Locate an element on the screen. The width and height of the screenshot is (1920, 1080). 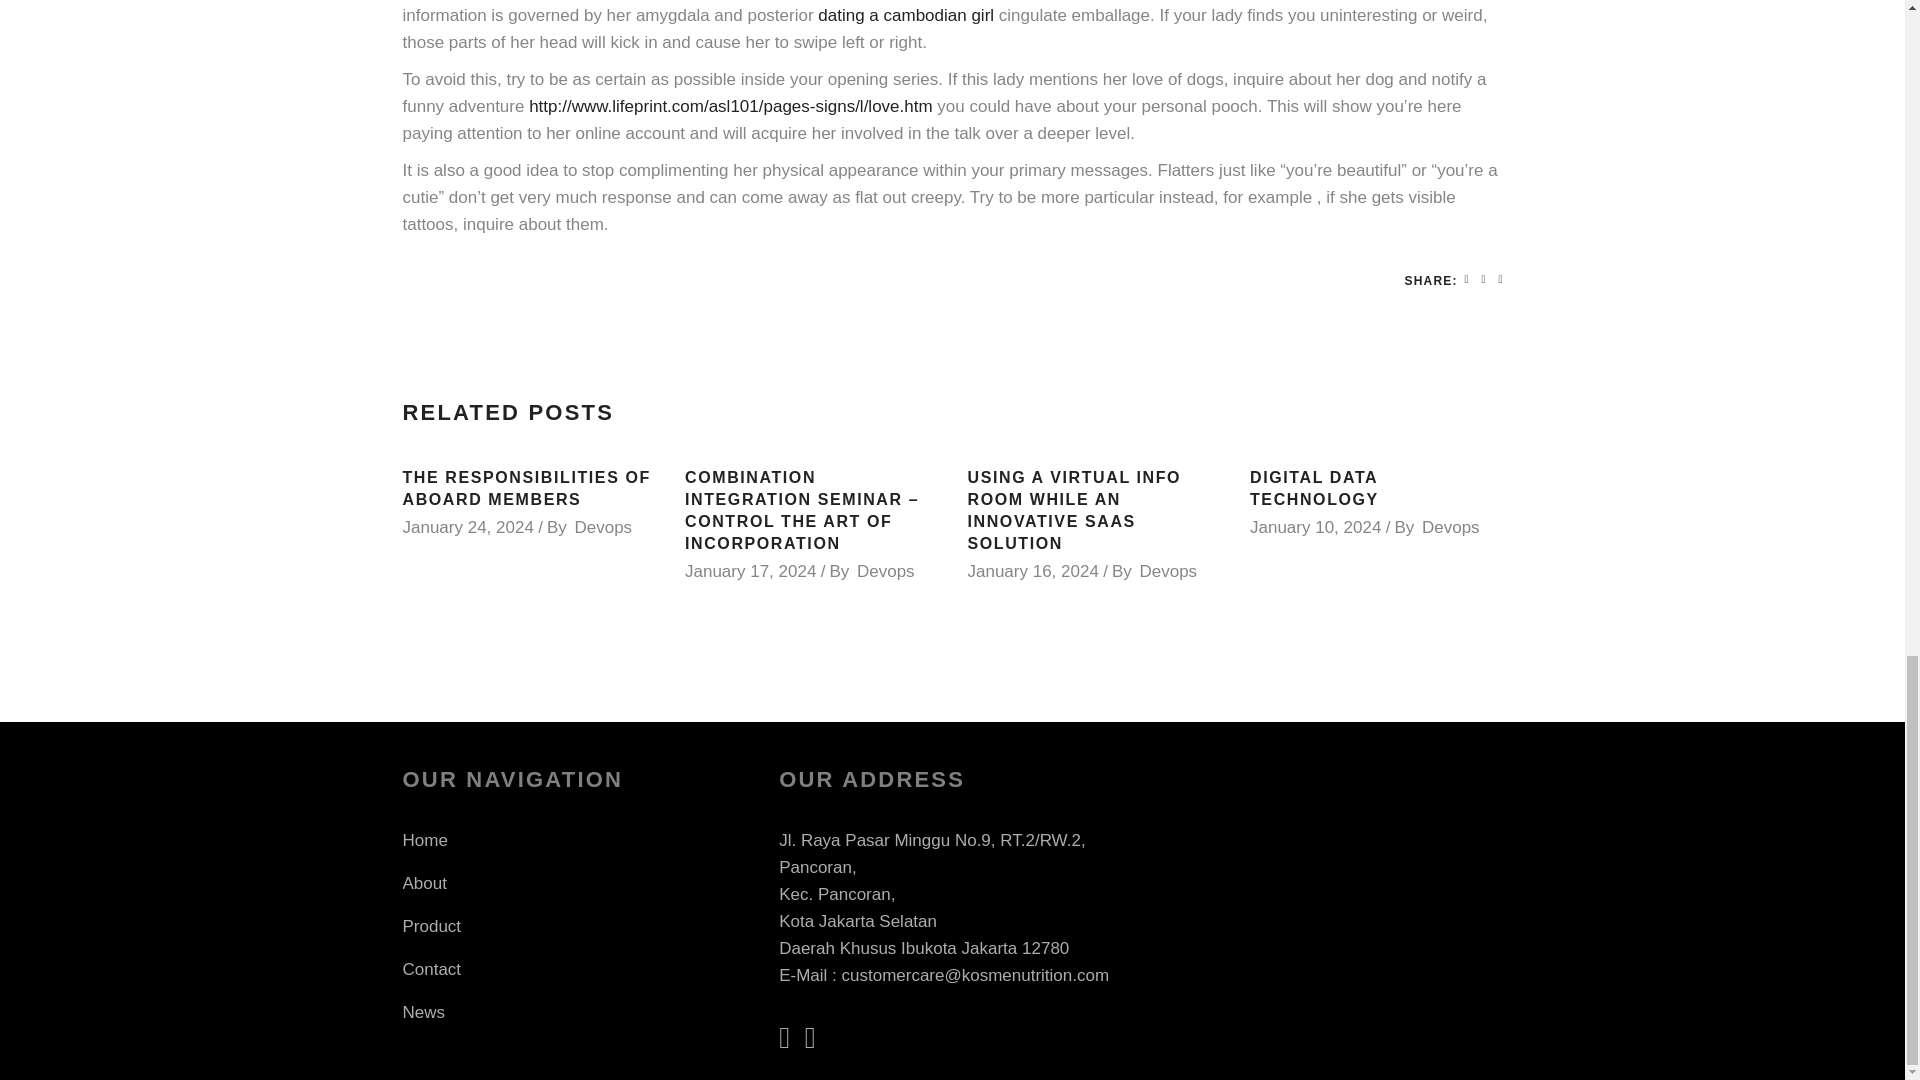
January 17, 2024 is located at coordinates (750, 571).